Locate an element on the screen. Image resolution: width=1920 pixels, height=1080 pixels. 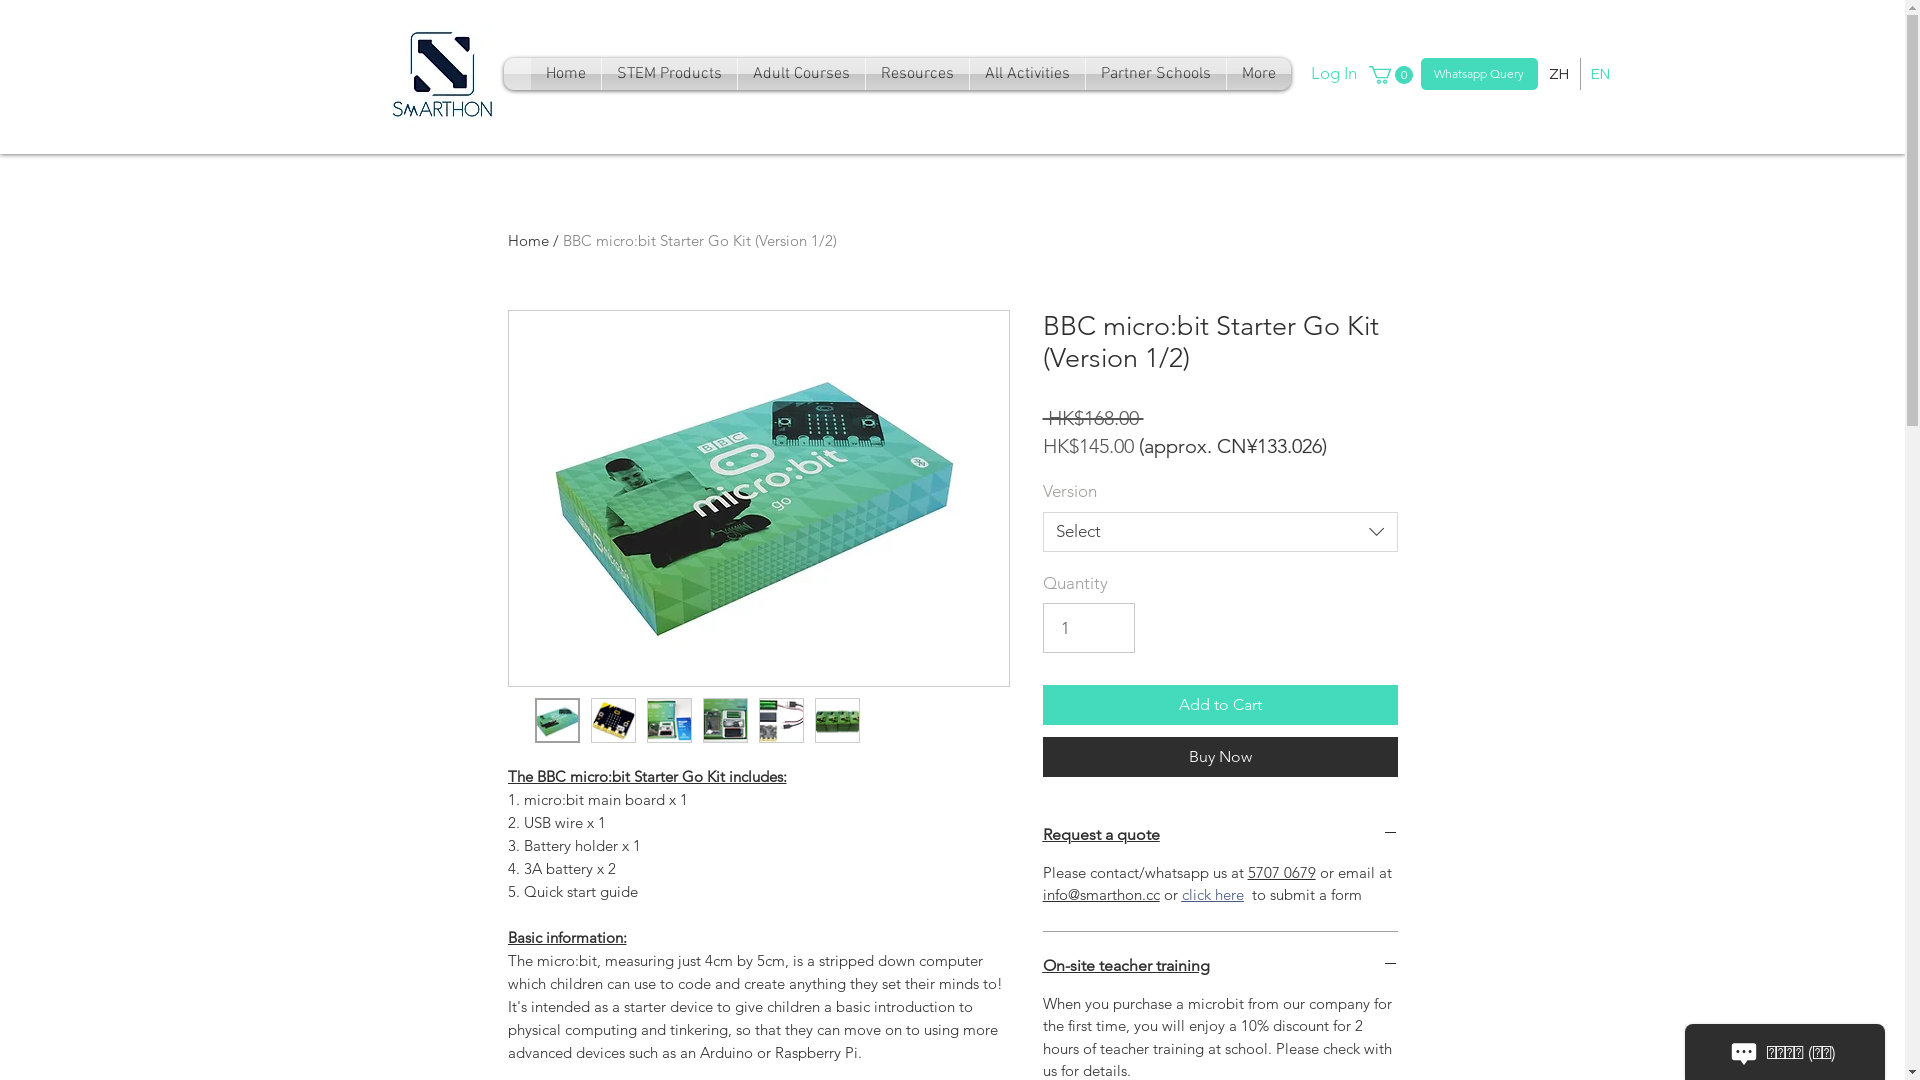
Buy Now is located at coordinates (1220, 757).